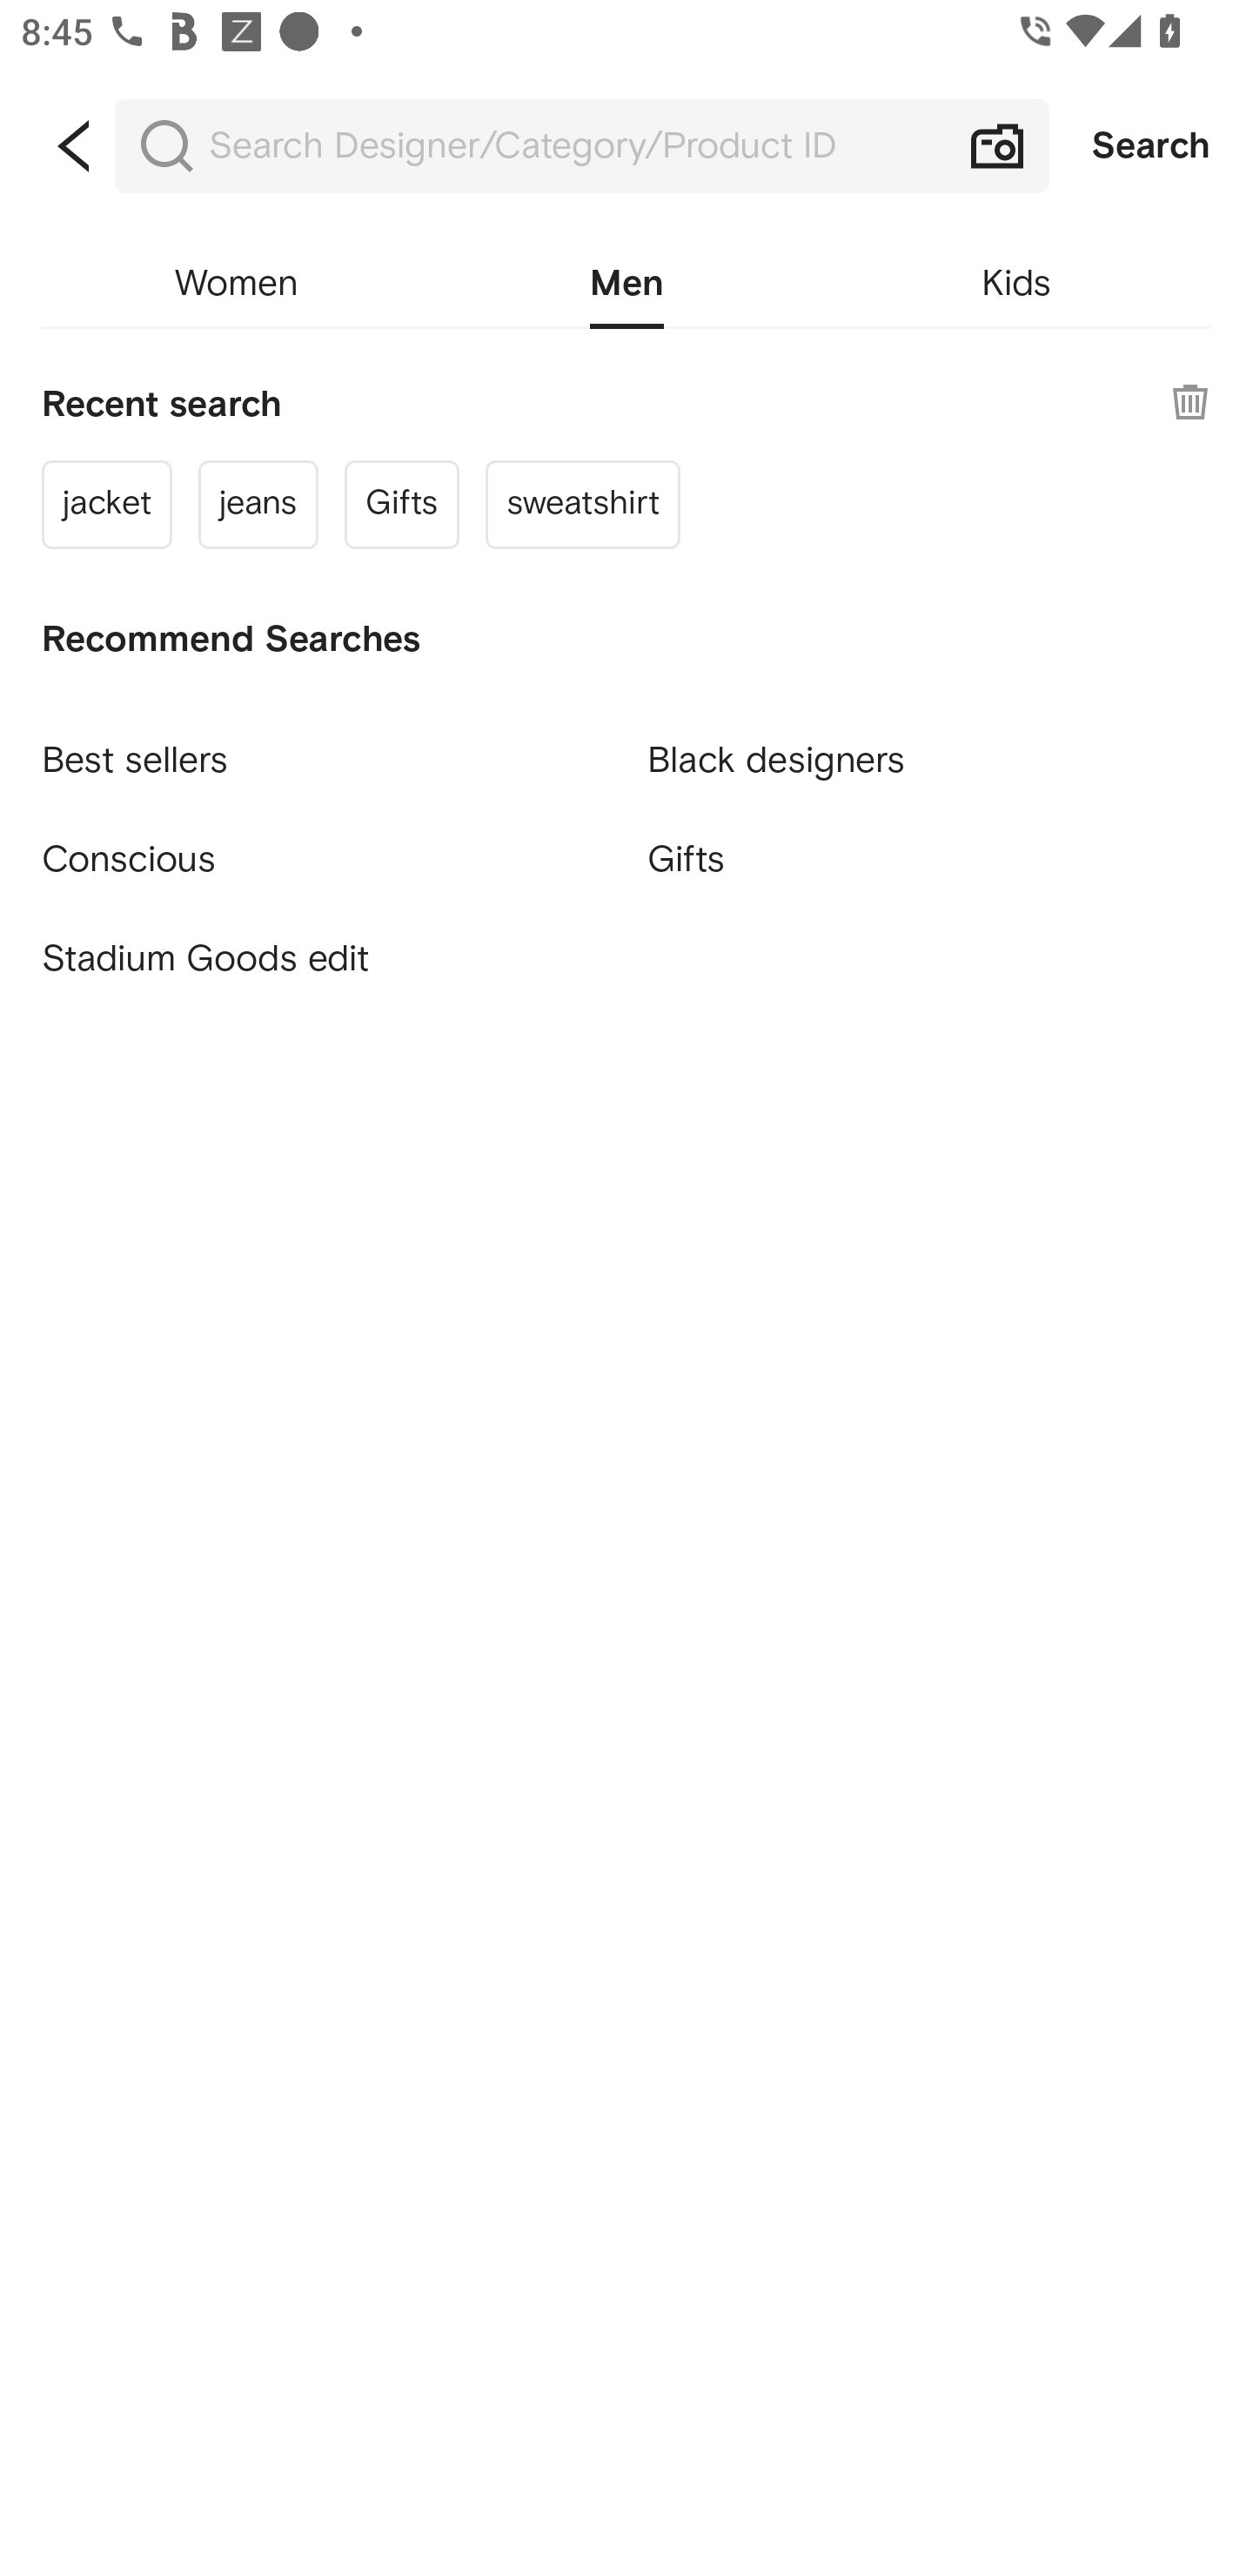 This screenshot has height=2576, width=1253. What do you see at coordinates (582, 503) in the screenshot?
I see `sweatshirt` at bounding box center [582, 503].